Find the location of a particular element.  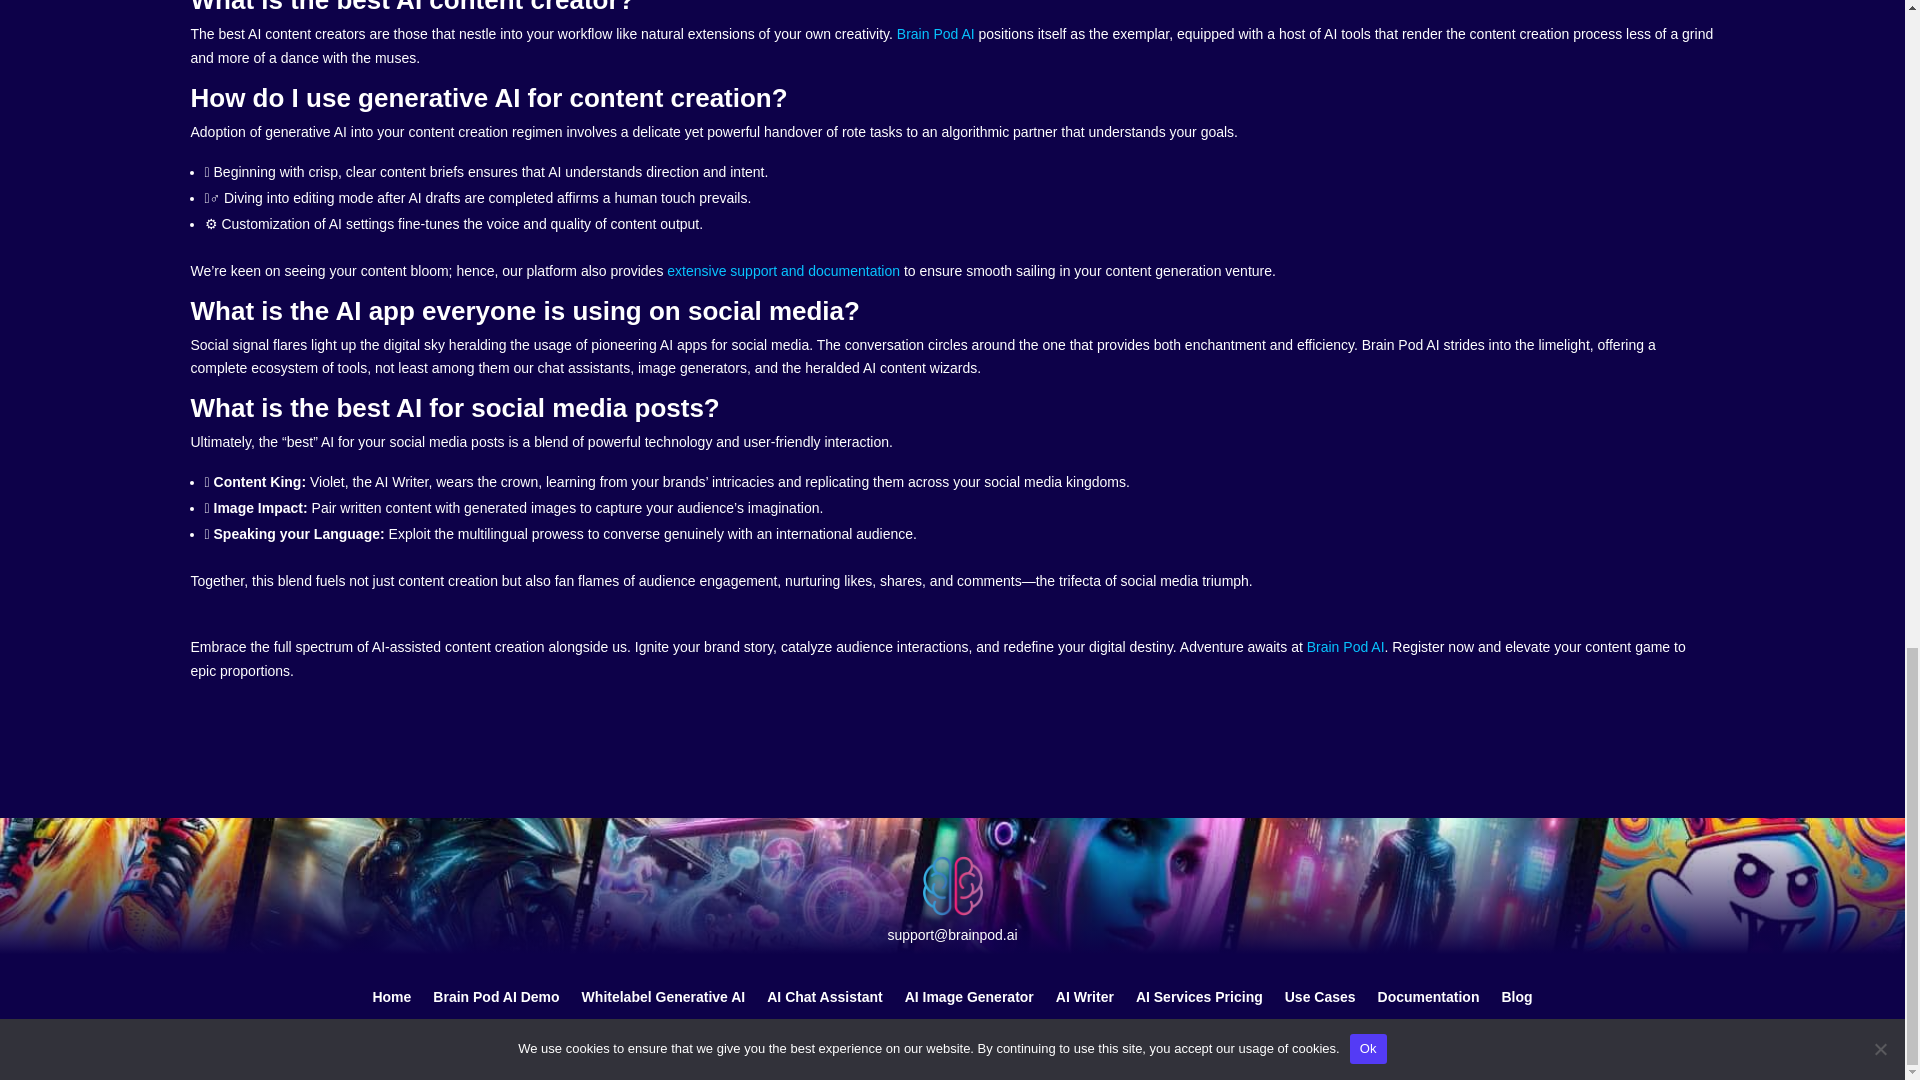

Brain Pod AI is located at coordinates (936, 34).